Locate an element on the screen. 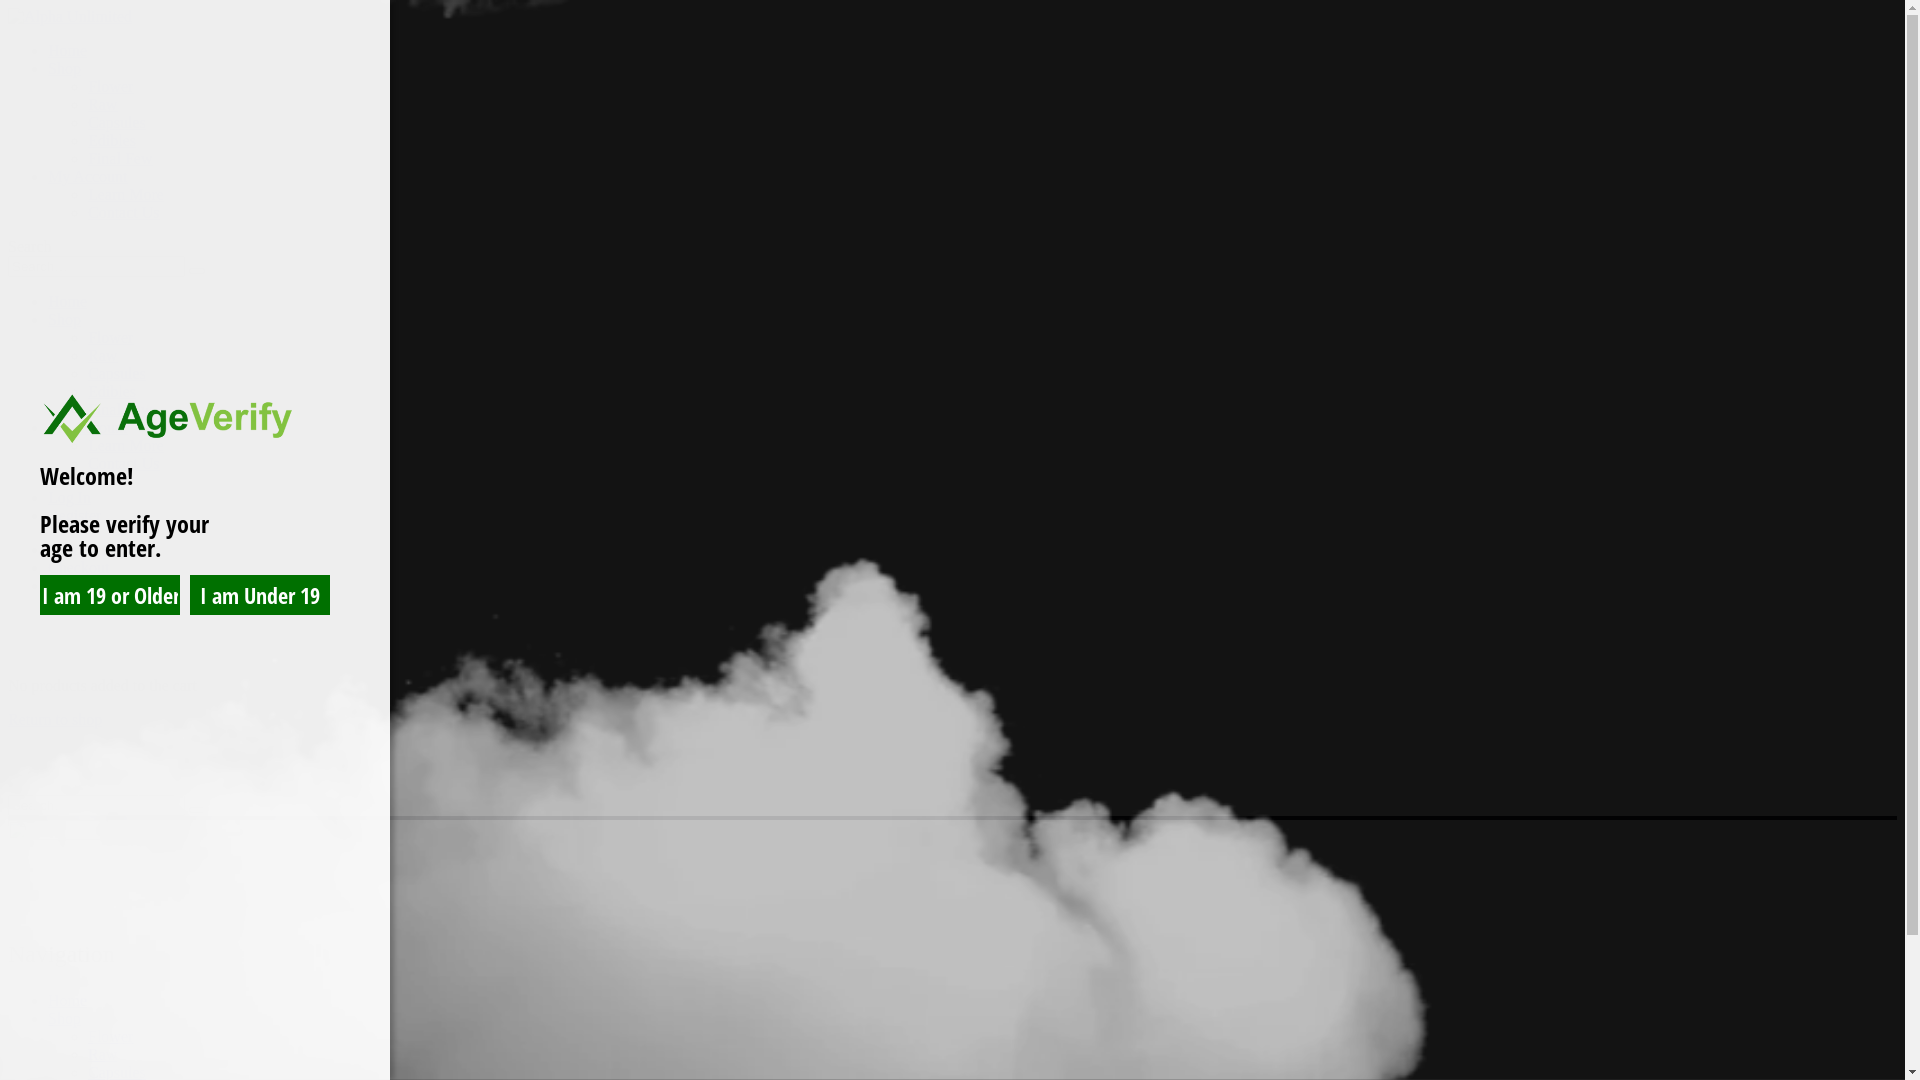 This screenshot has height=1080, width=1920. Capsules is located at coordinates (117, 374).